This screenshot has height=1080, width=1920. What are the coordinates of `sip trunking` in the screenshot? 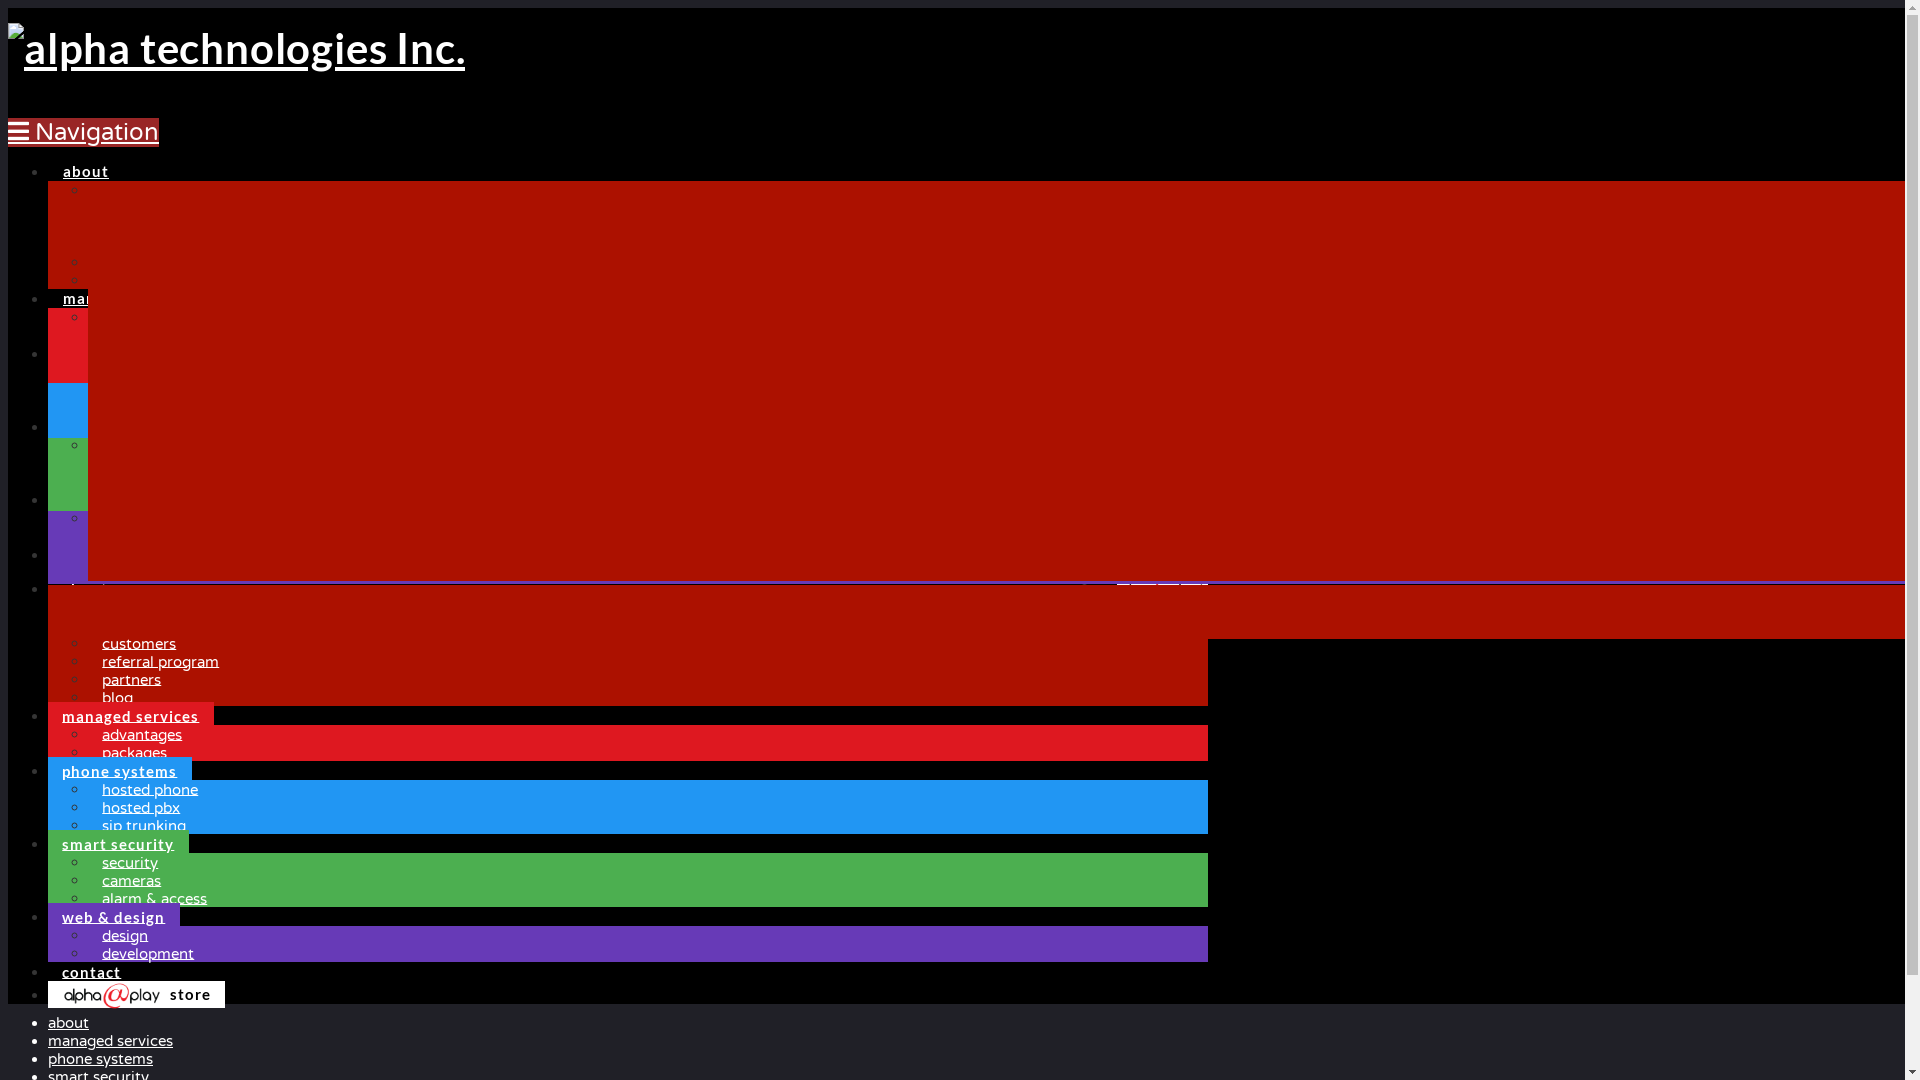 It's located at (130, 408).